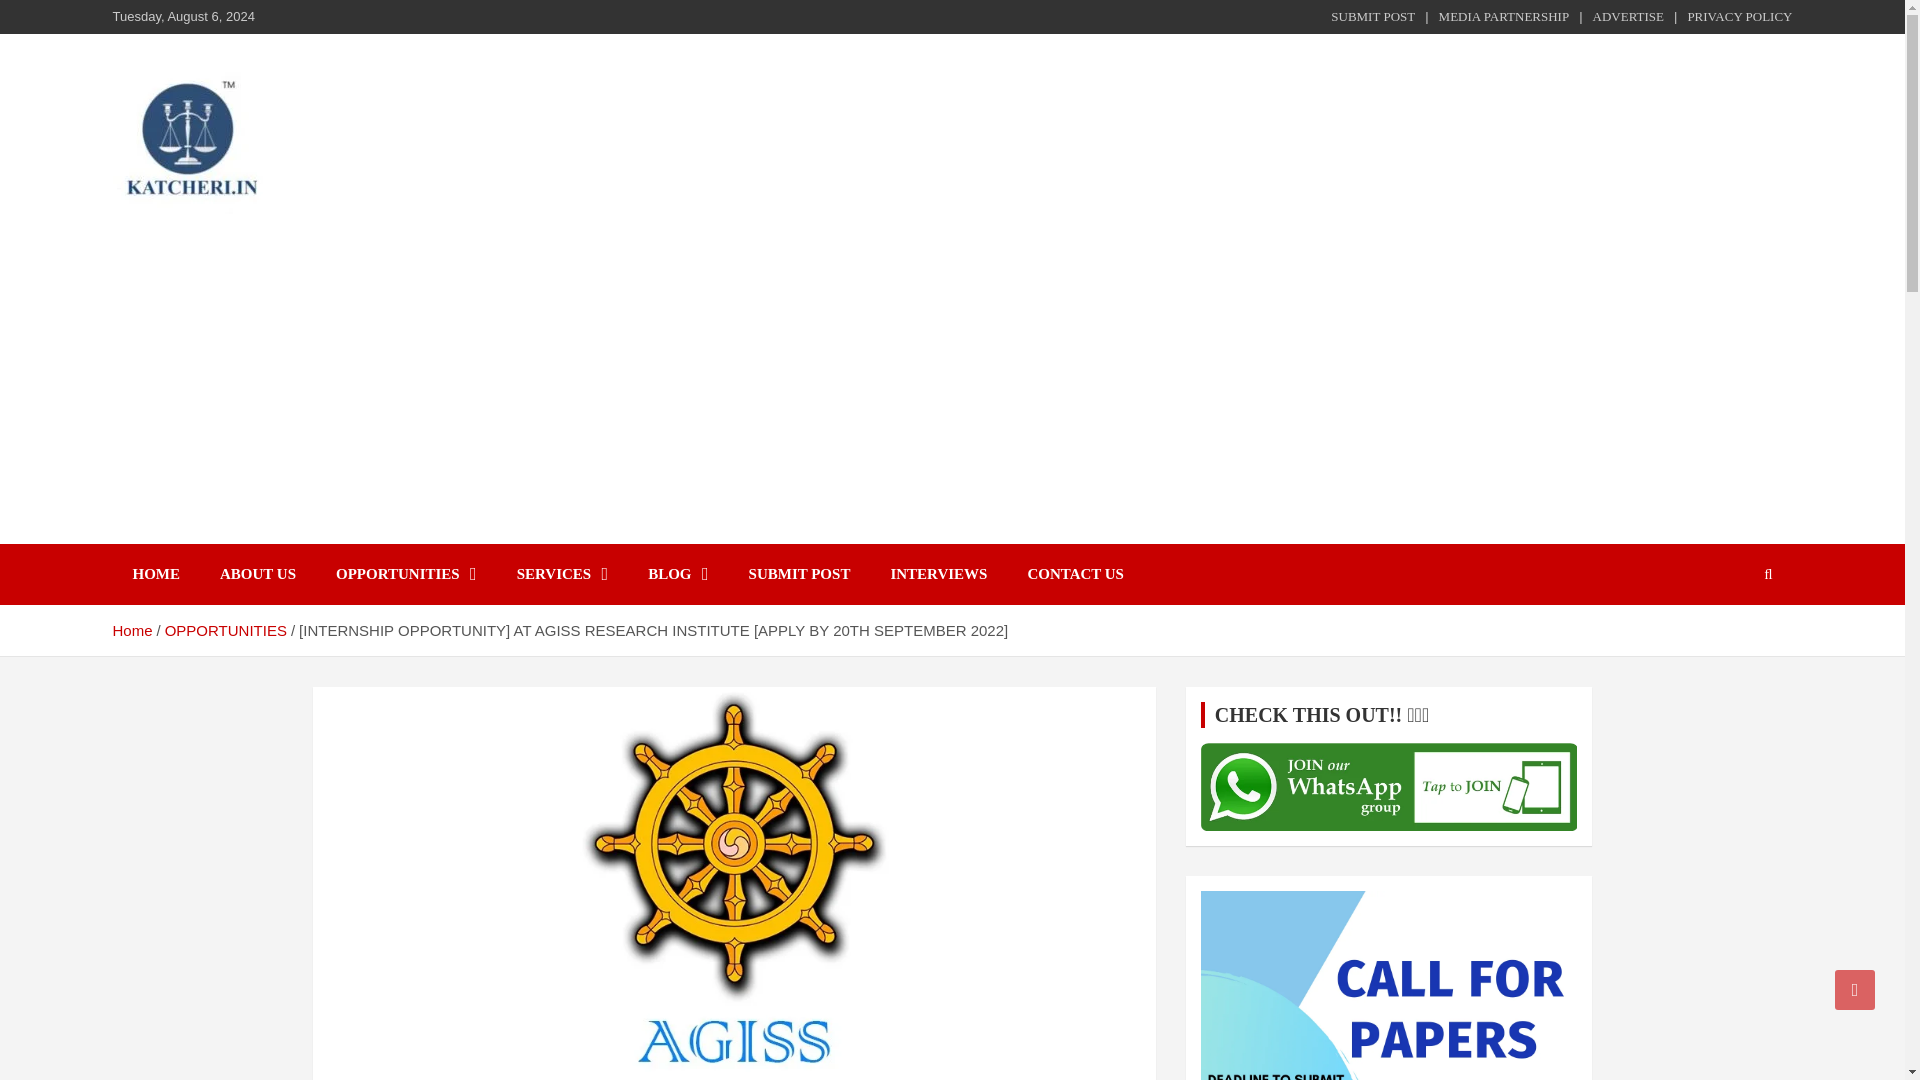 This screenshot has width=1920, height=1080. What do you see at coordinates (258, 574) in the screenshot?
I see `ABOUT US` at bounding box center [258, 574].